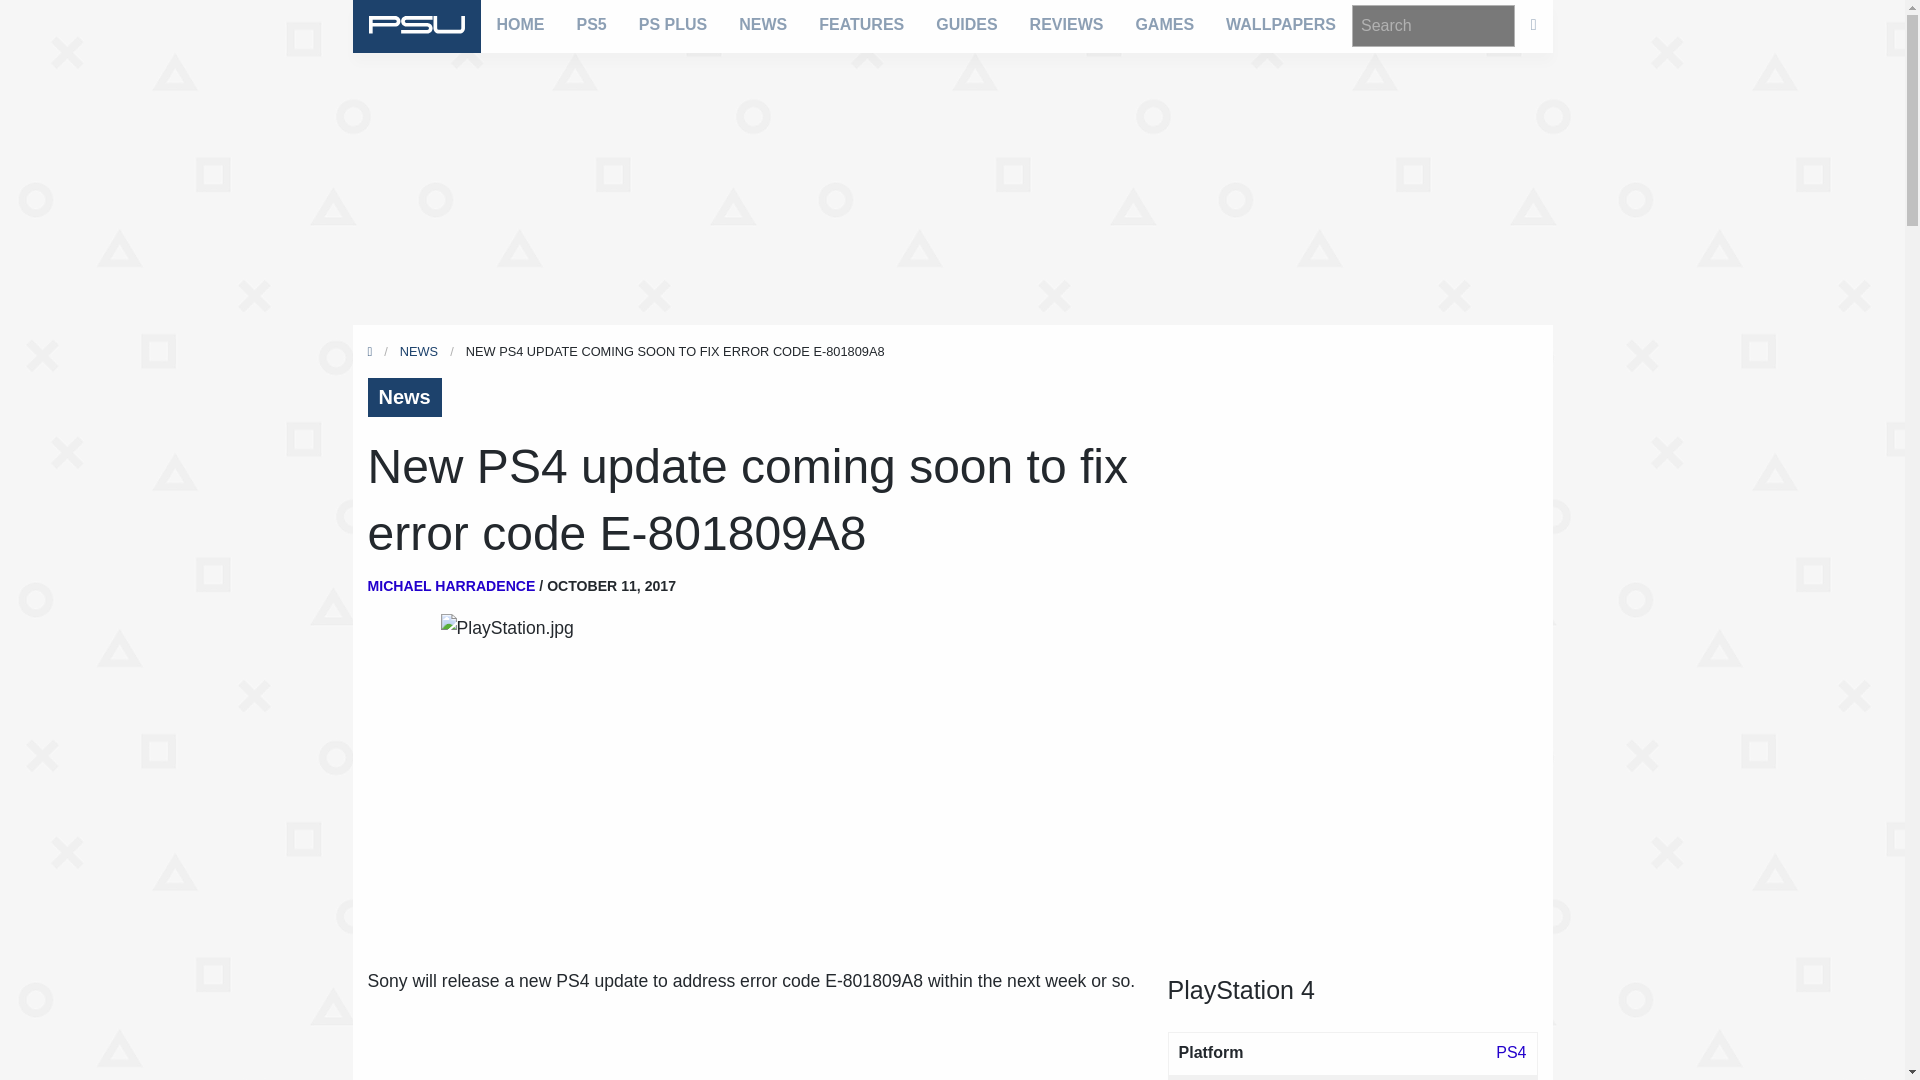  What do you see at coordinates (672, 24) in the screenshot?
I see `PS PLUS` at bounding box center [672, 24].